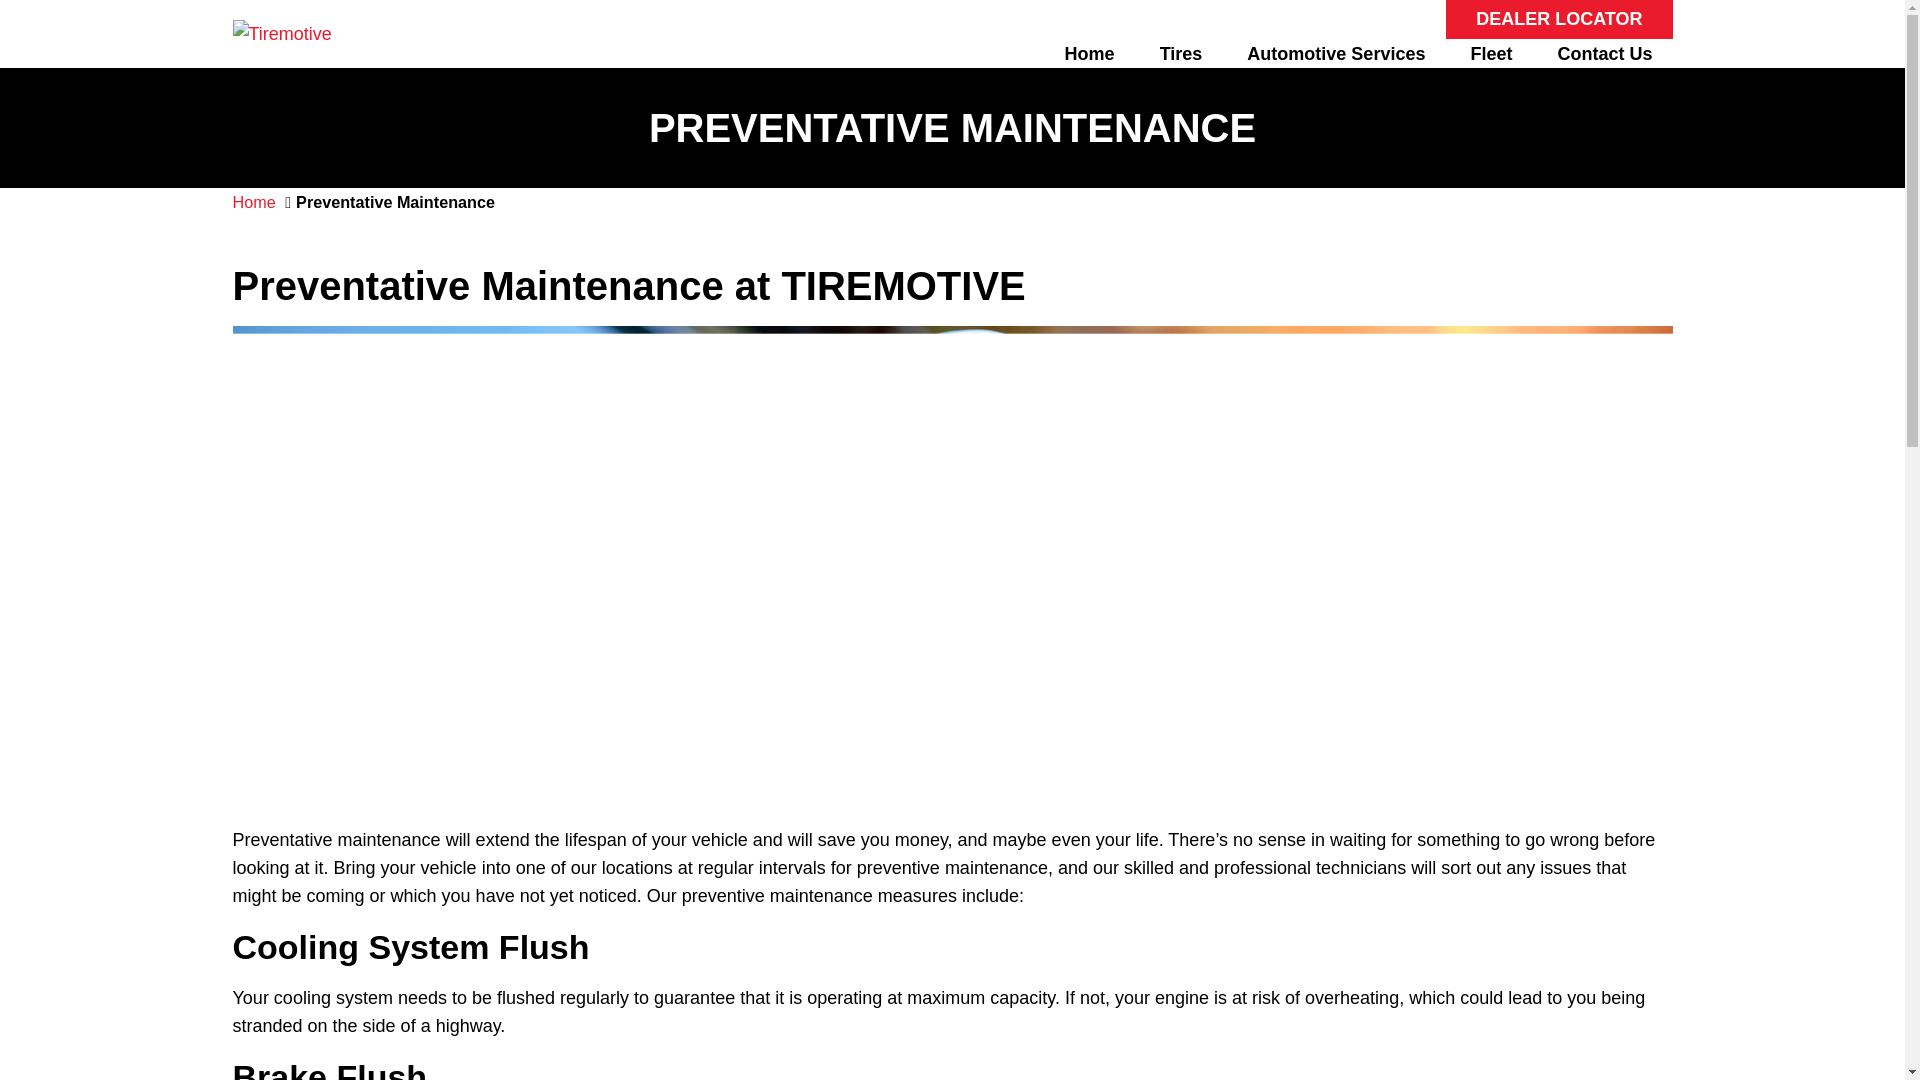 Image resolution: width=1920 pixels, height=1080 pixels. I want to click on Tiremotive, so click(281, 34).